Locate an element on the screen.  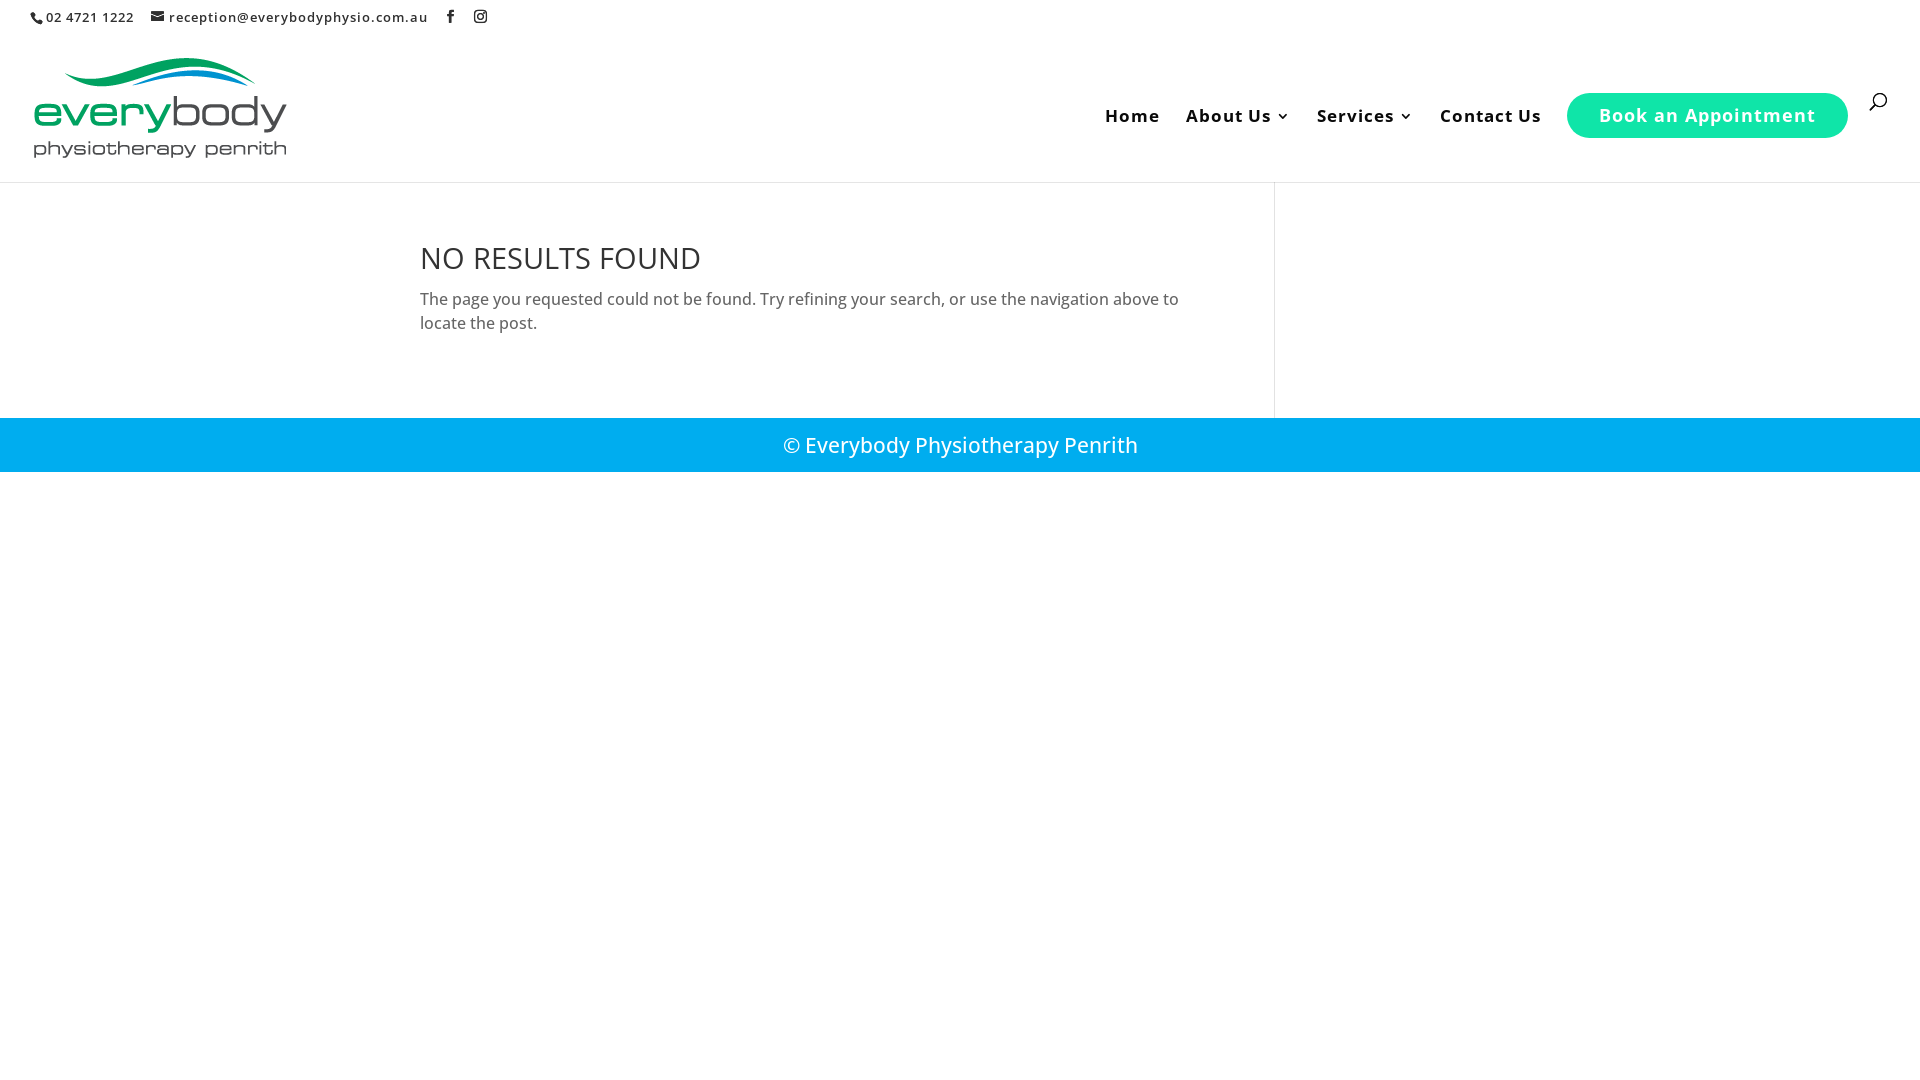
Services is located at coordinates (1366, 144).